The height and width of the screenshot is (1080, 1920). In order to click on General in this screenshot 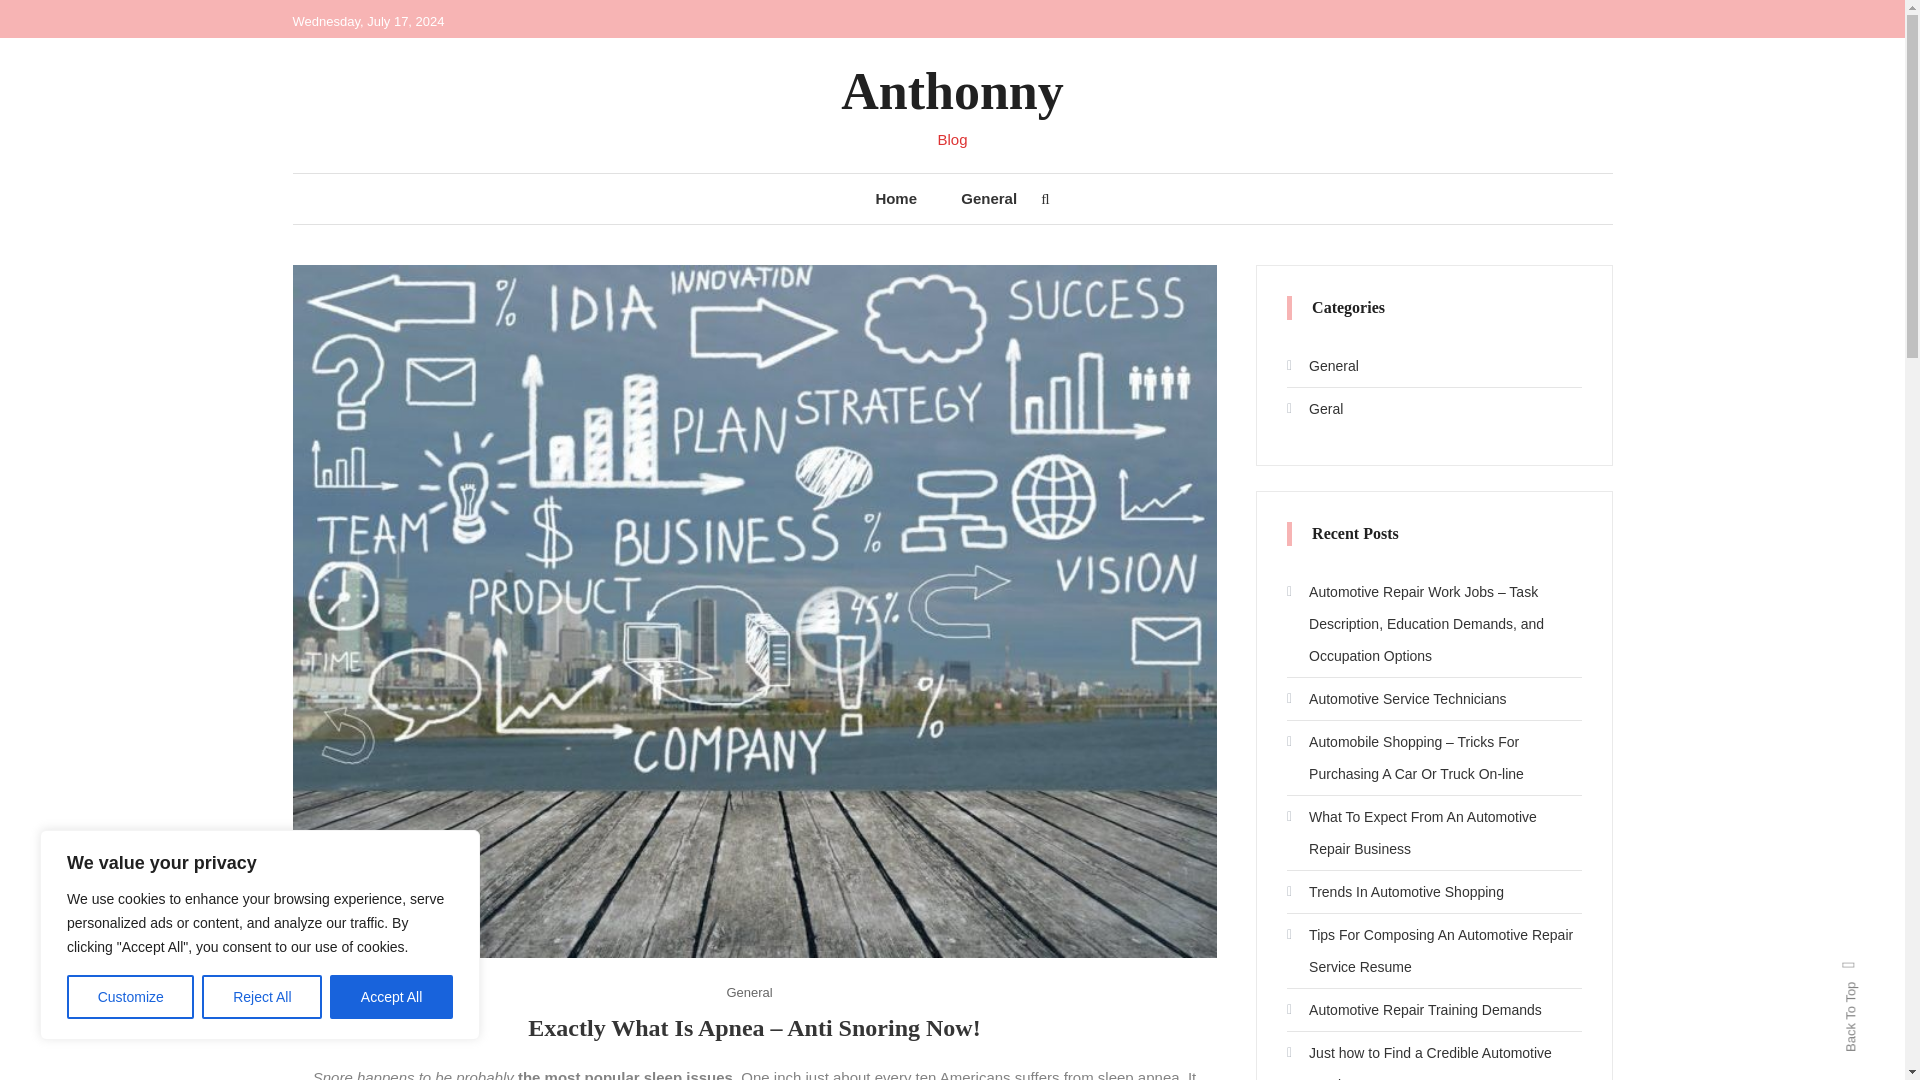, I will do `click(988, 198)`.